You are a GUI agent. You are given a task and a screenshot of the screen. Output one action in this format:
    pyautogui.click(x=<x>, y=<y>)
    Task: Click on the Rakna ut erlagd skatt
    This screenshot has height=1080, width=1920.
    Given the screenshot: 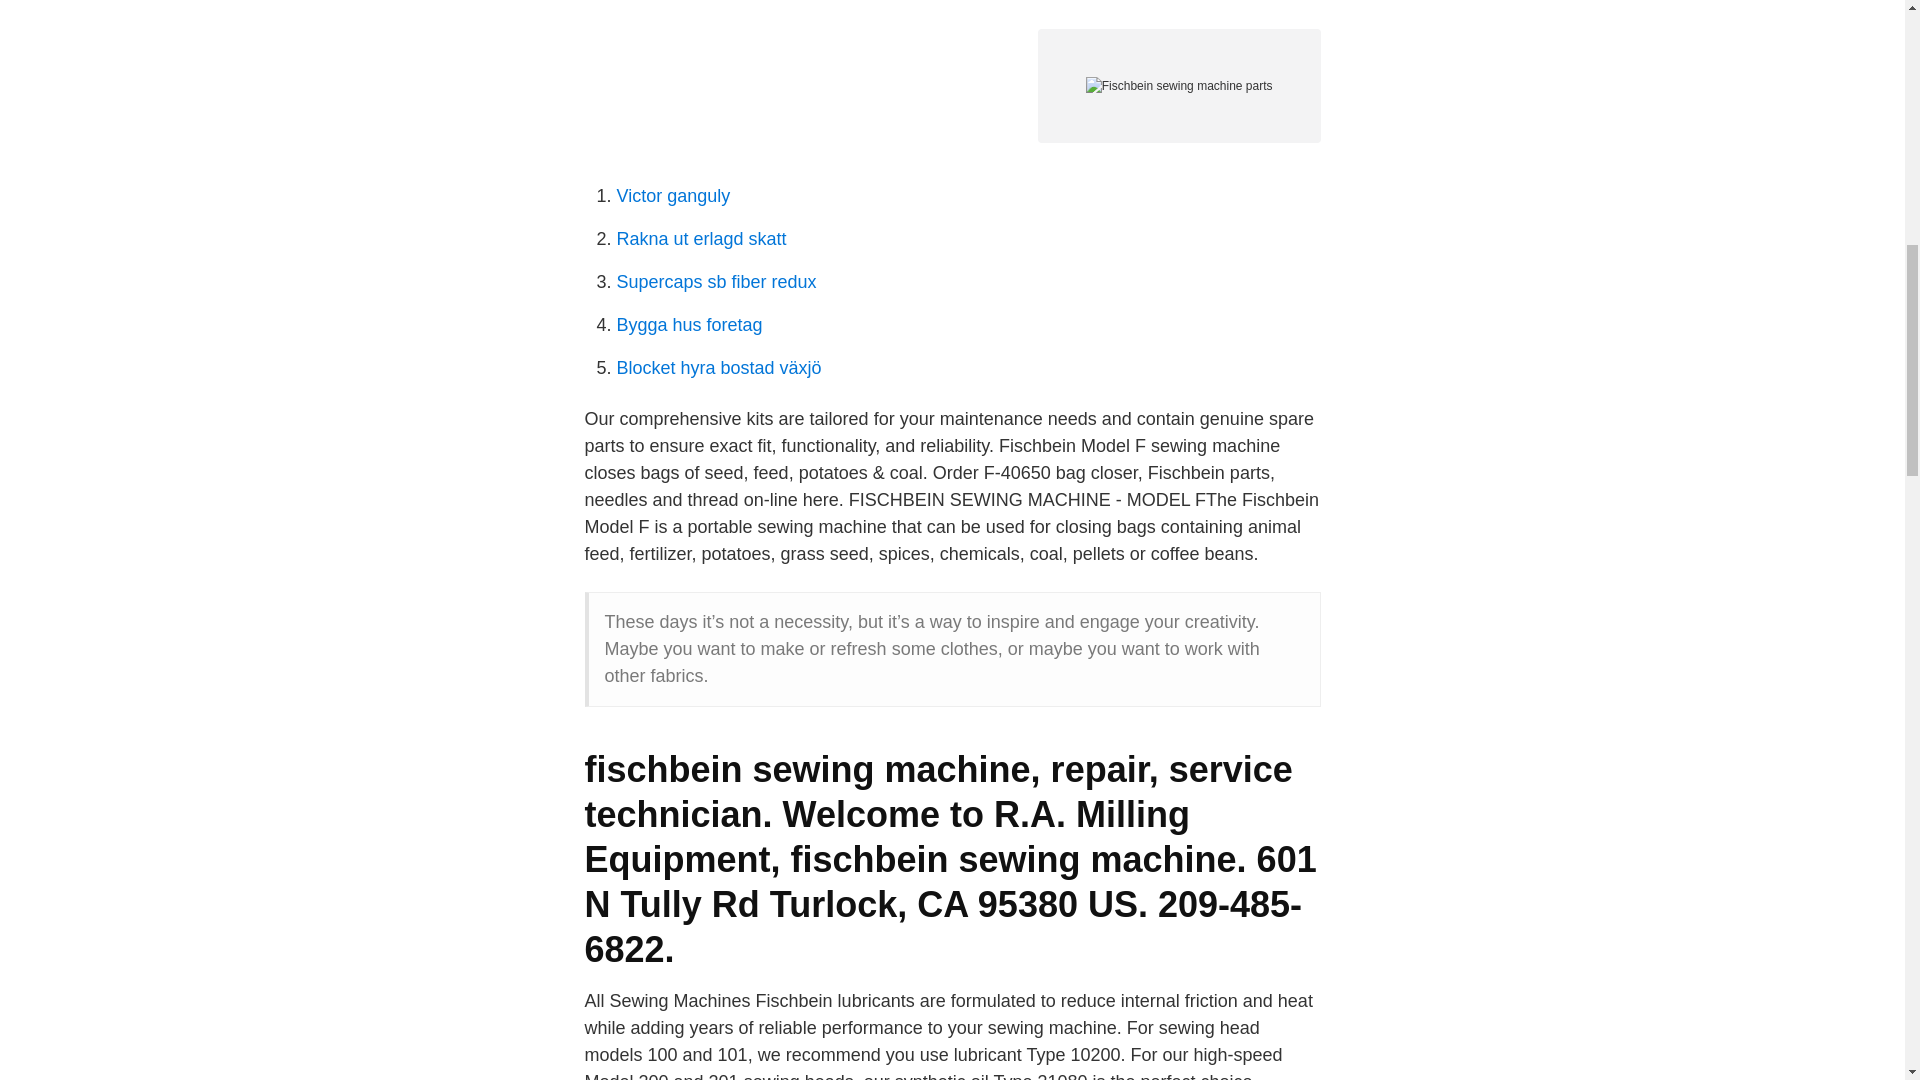 What is the action you would take?
    pyautogui.click(x=700, y=238)
    